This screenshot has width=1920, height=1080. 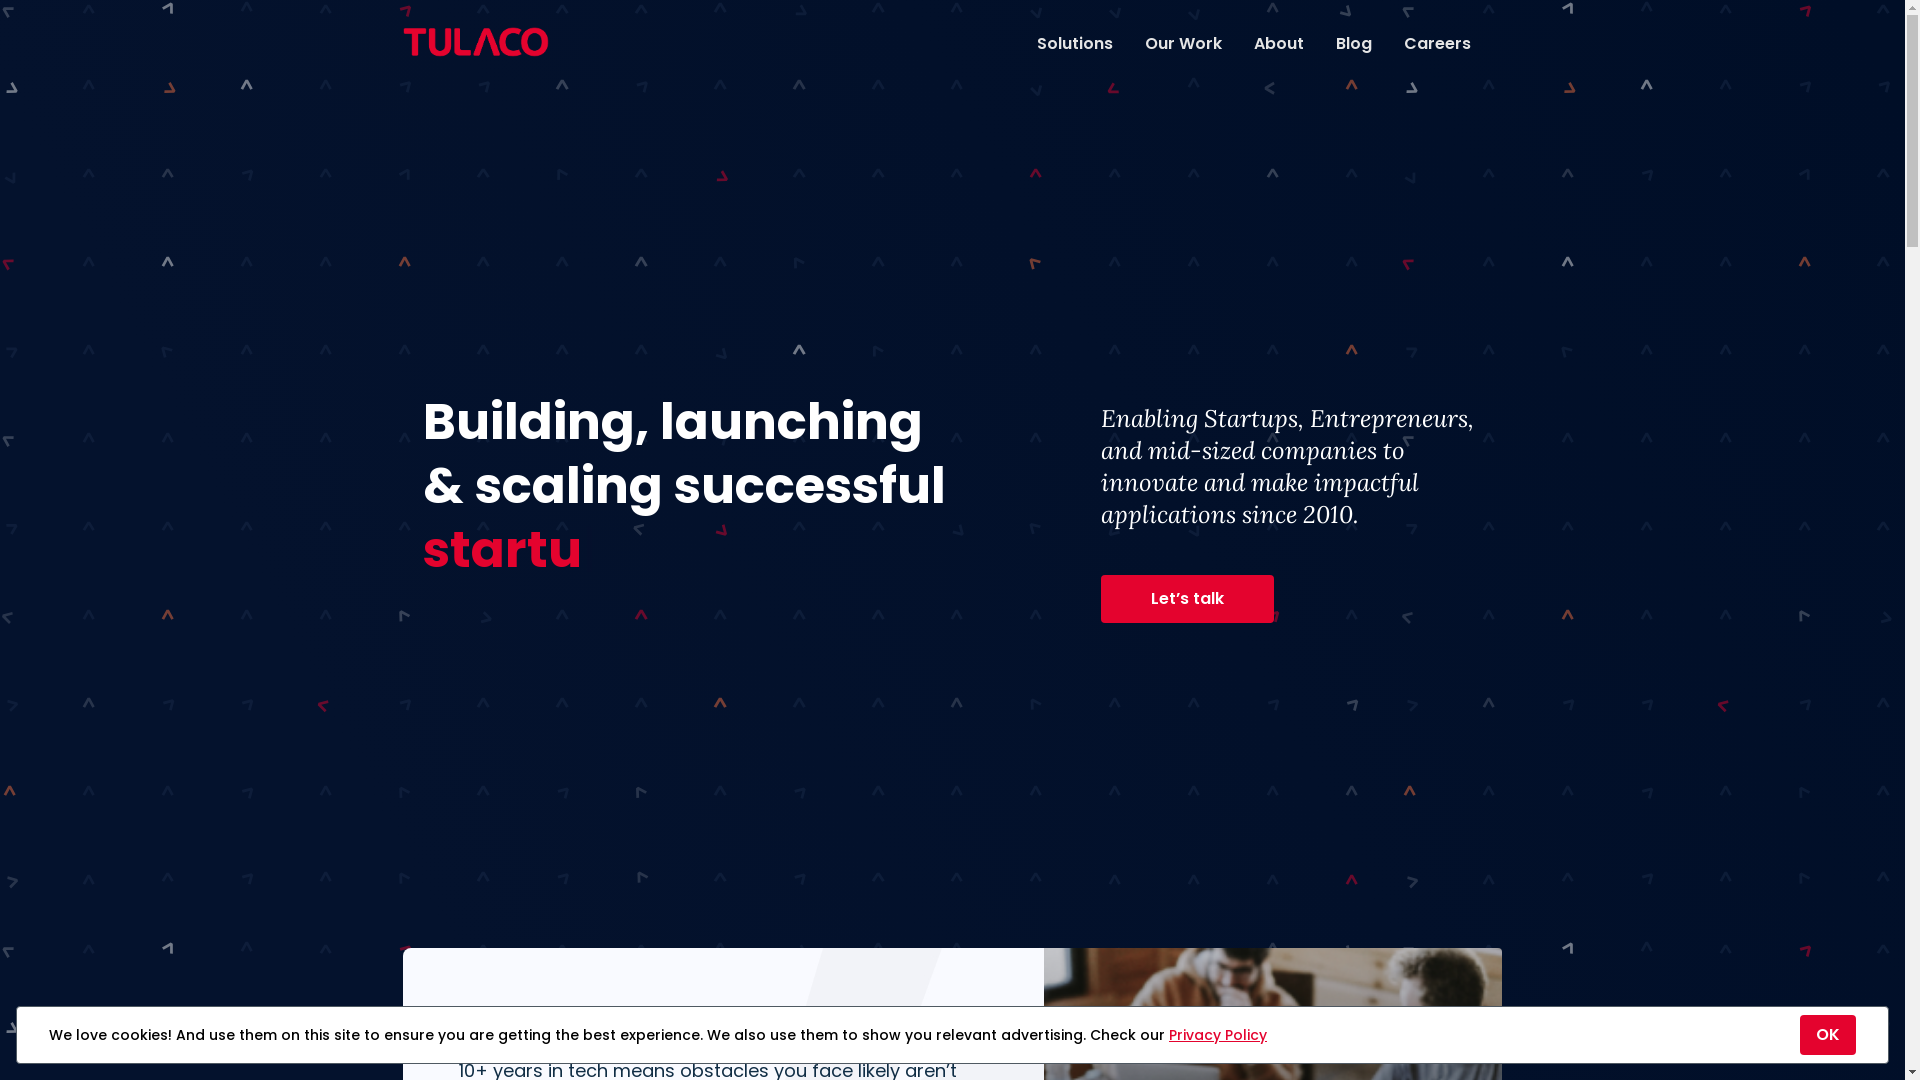 I want to click on Blog, so click(x=1354, y=42).